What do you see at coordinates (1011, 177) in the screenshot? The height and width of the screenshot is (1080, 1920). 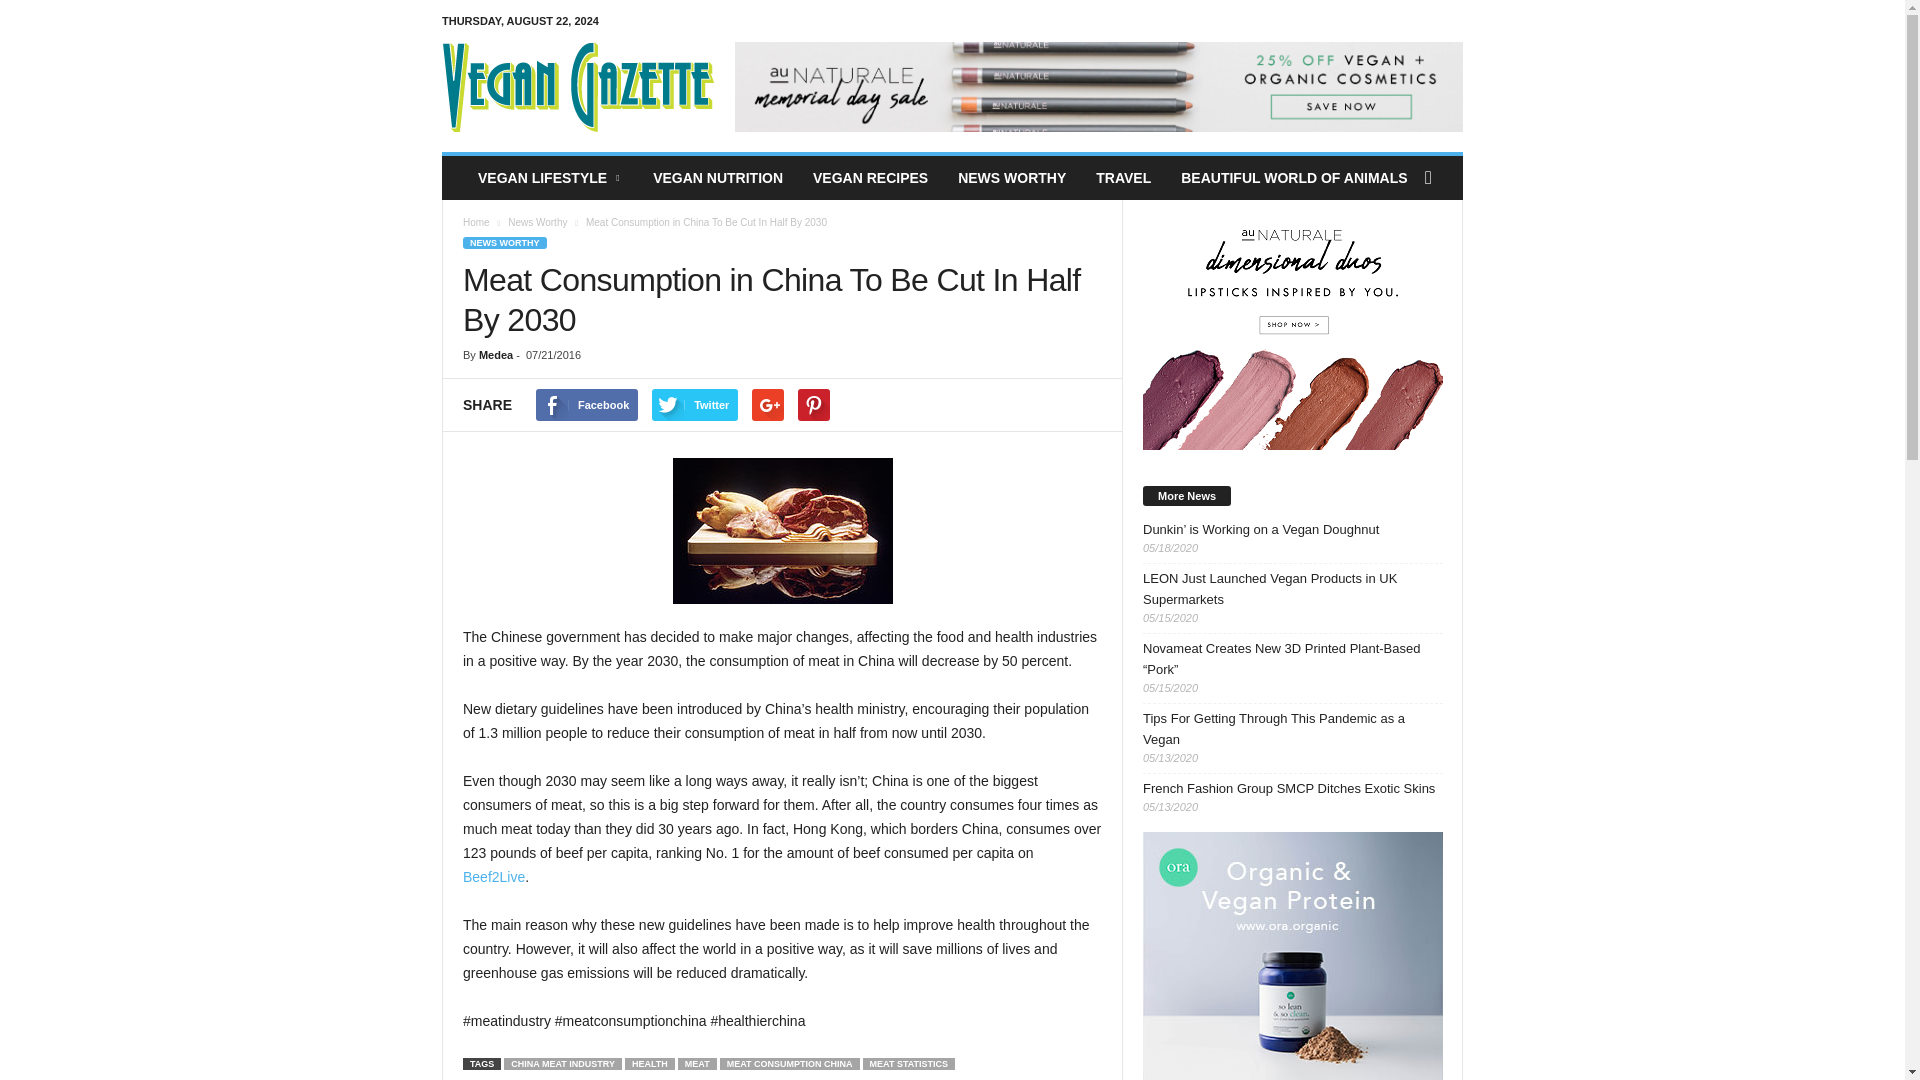 I see `NEWS WORTHY` at bounding box center [1011, 177].